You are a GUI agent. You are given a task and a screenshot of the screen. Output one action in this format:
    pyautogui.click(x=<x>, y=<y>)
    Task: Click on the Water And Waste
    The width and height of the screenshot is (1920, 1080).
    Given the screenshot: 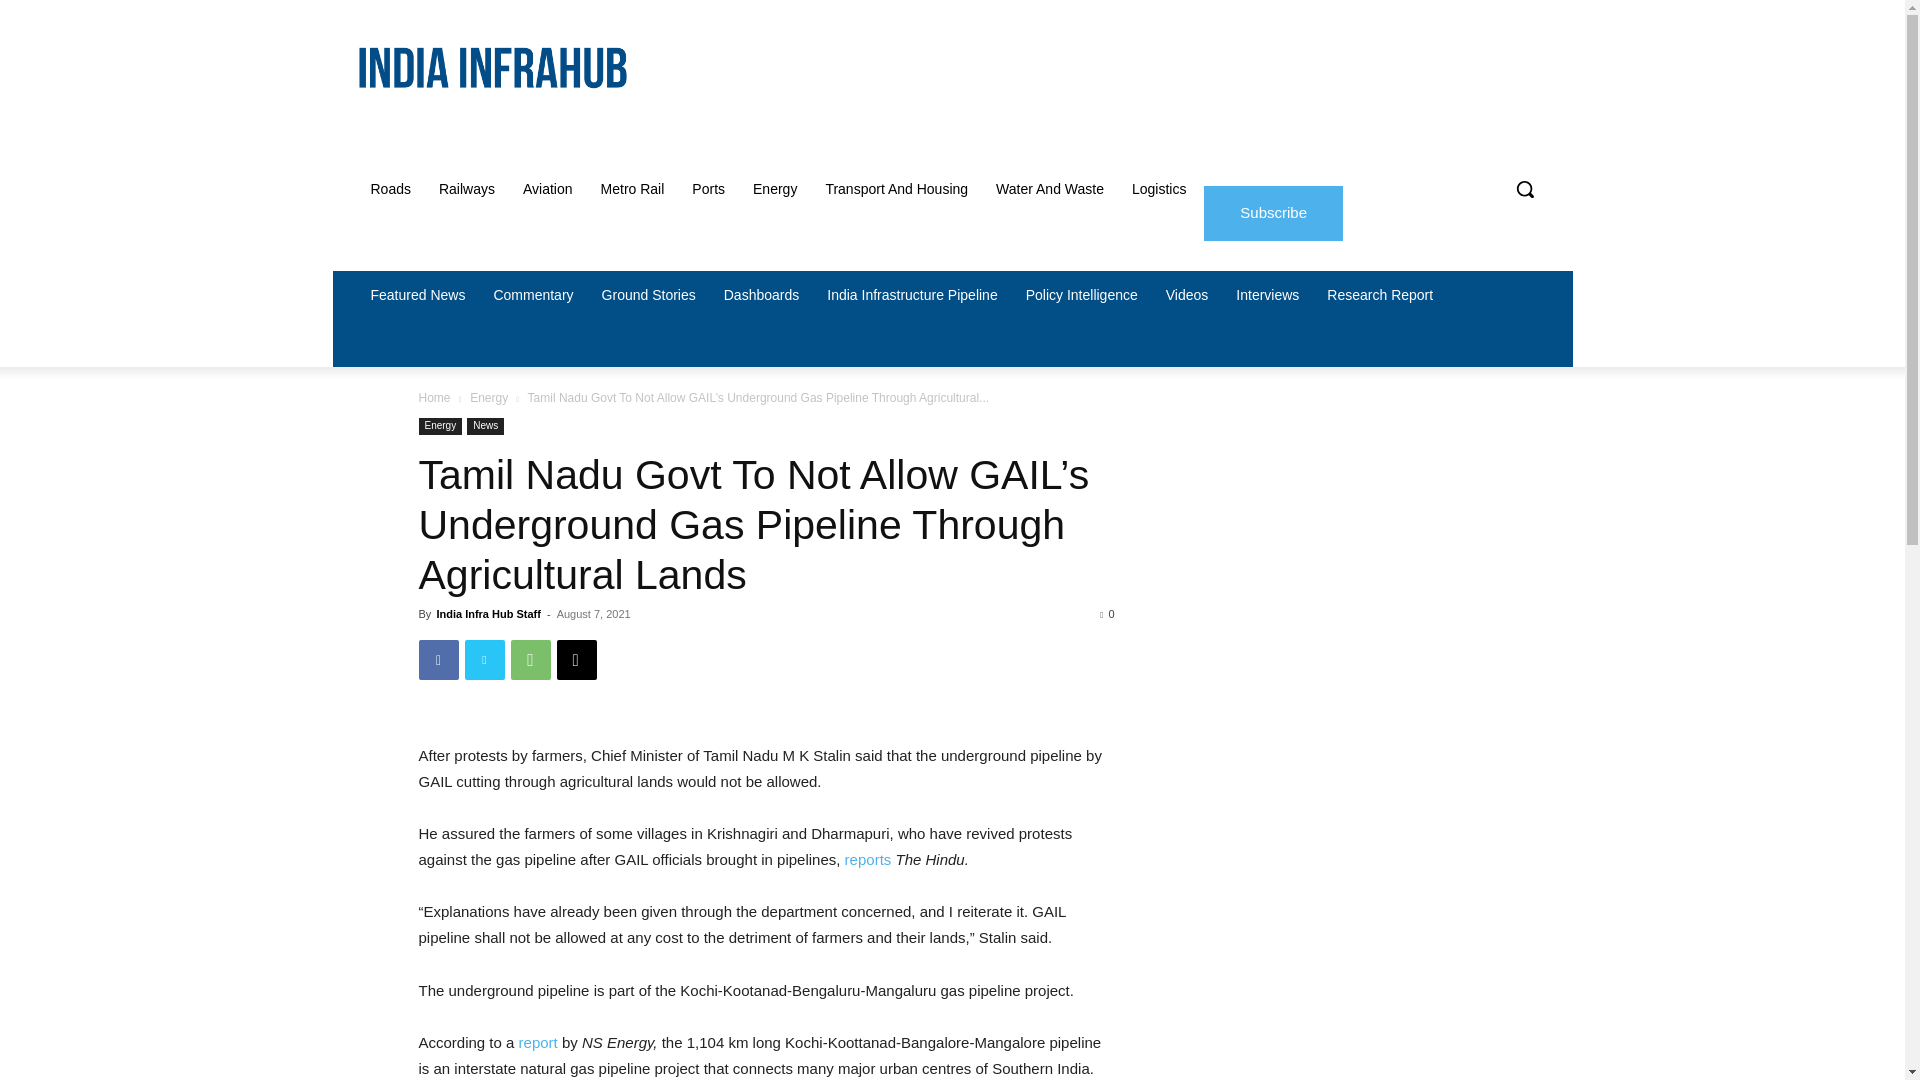 What is the action you would take?
    pyautogui.click(x=1049, y=188)
    